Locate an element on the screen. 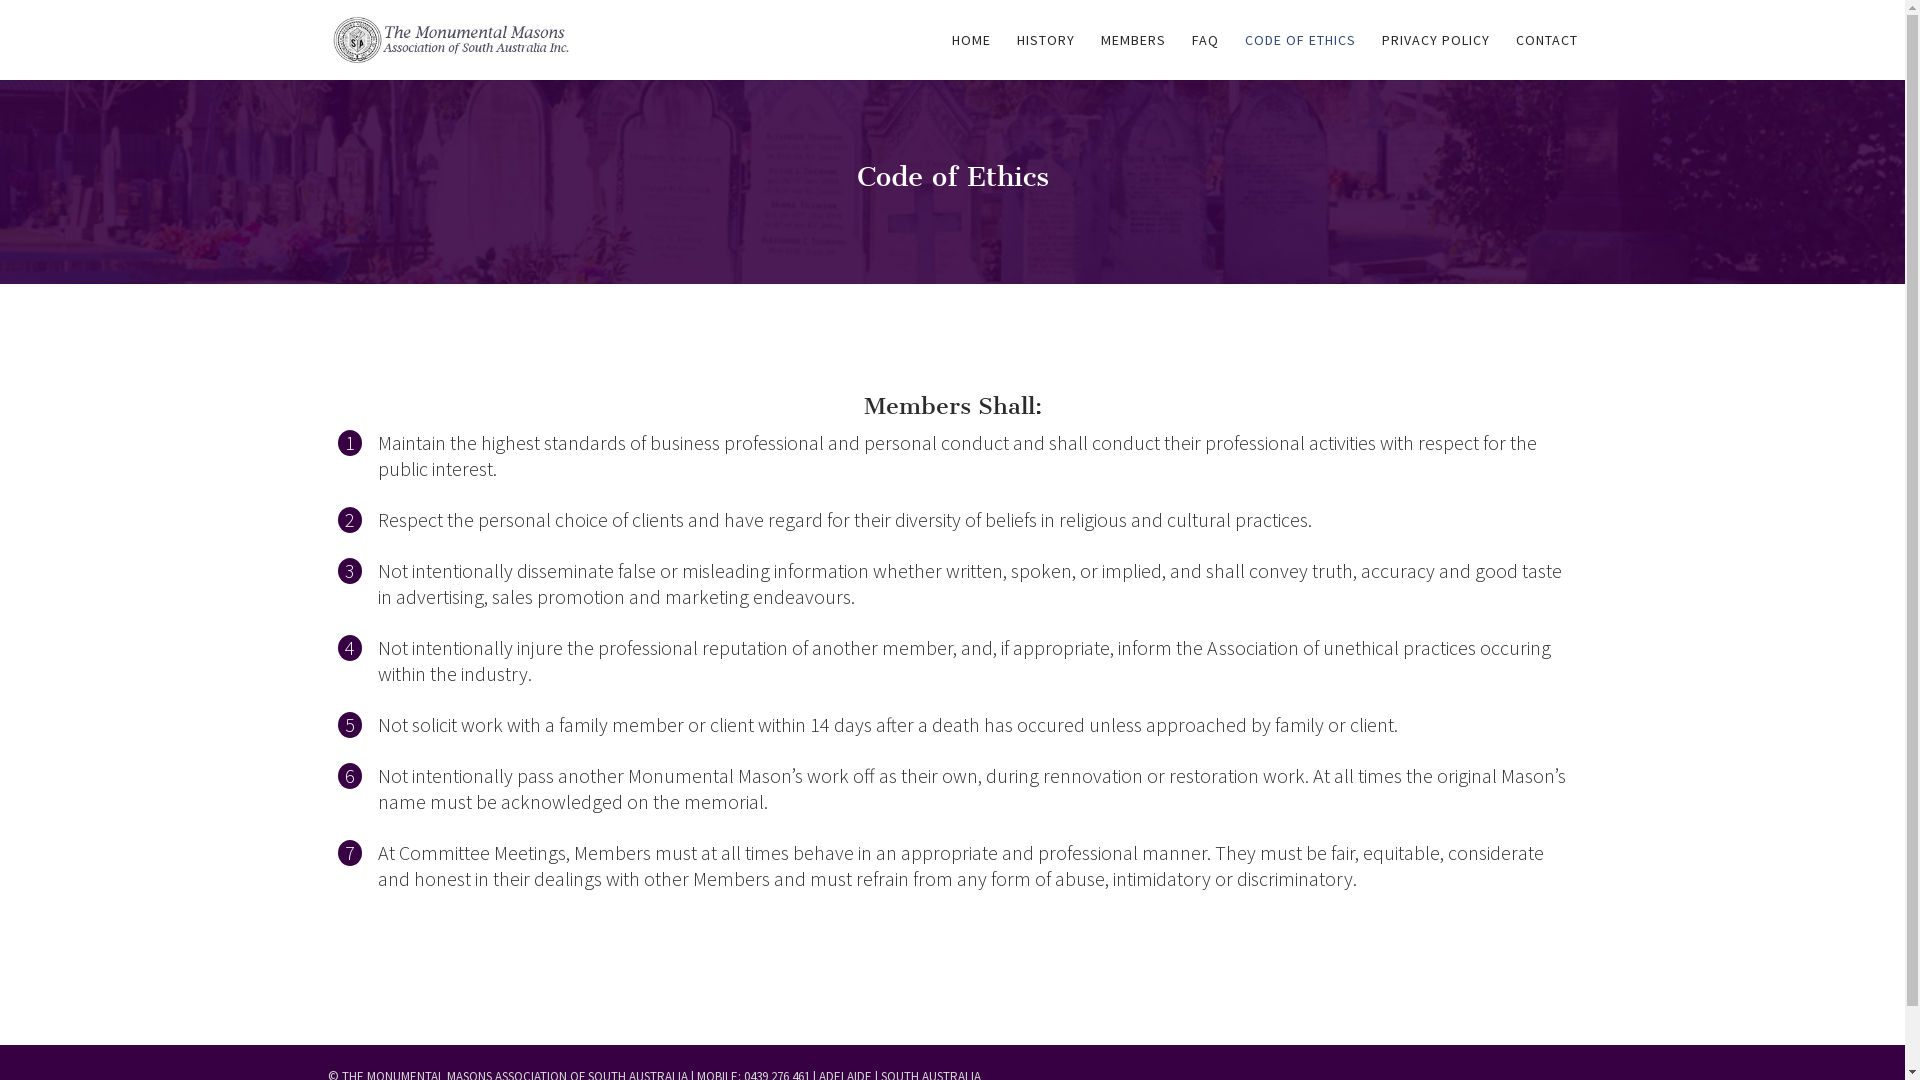 The width and height of the screenshot is (1920, 1080). FAQ is located at coordinates (1206, 56).